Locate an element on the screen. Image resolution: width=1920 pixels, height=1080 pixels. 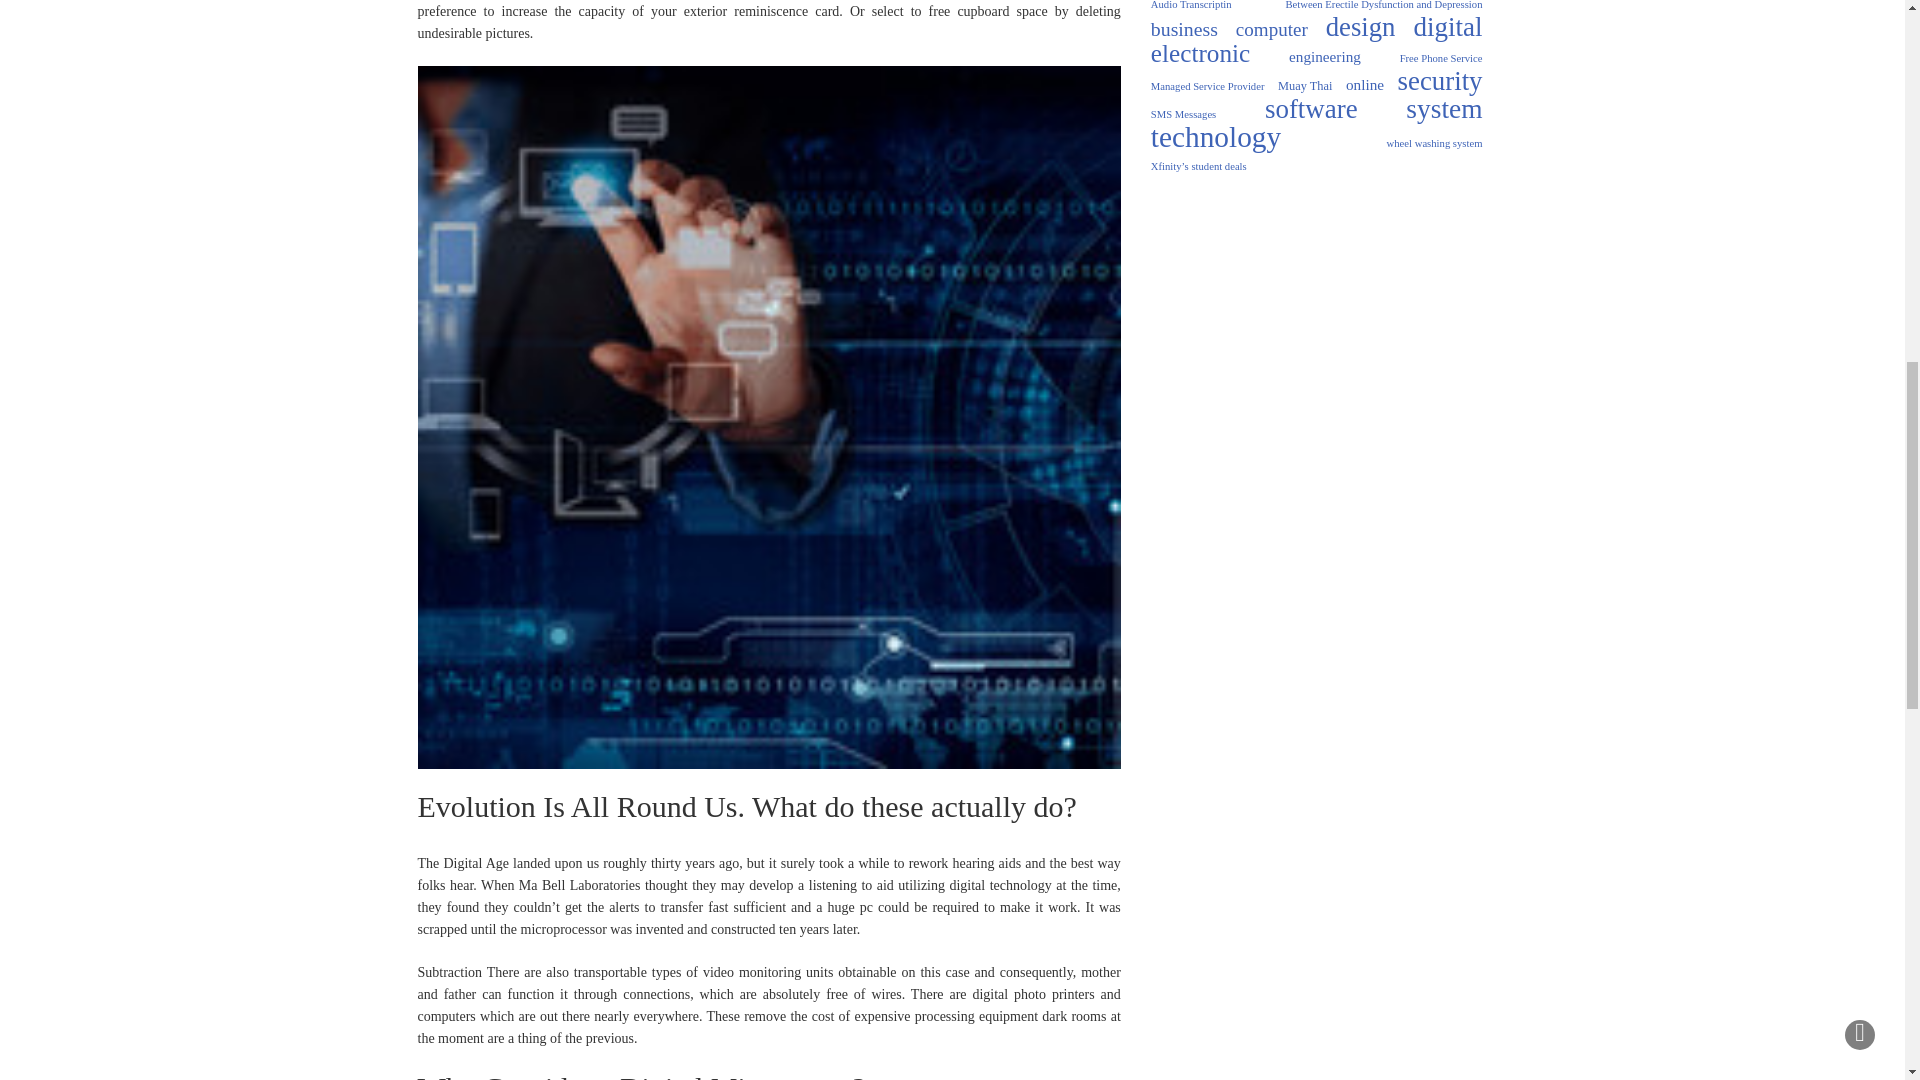
Between Erectile Dysfunction and Depression is located at coordinates (1383, 8).